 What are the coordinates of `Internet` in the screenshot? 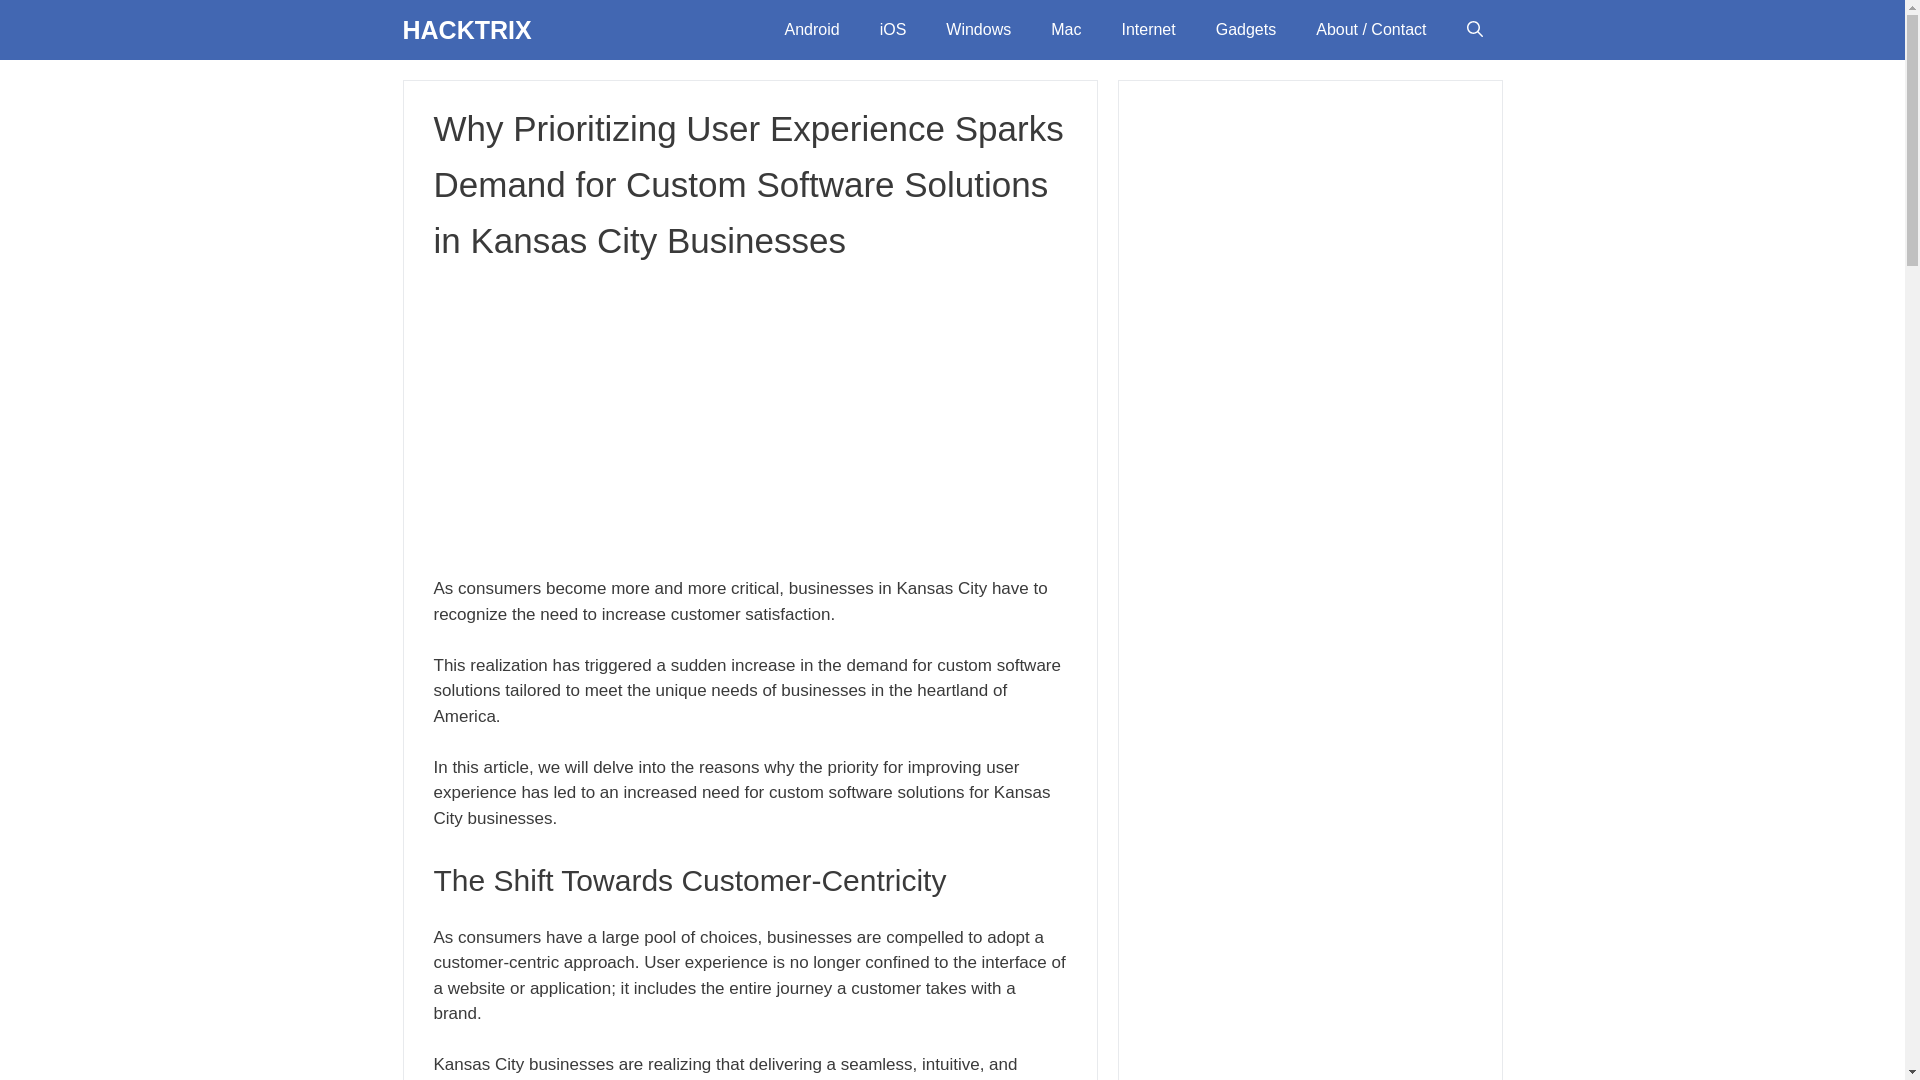 It's located at (1147, 30).